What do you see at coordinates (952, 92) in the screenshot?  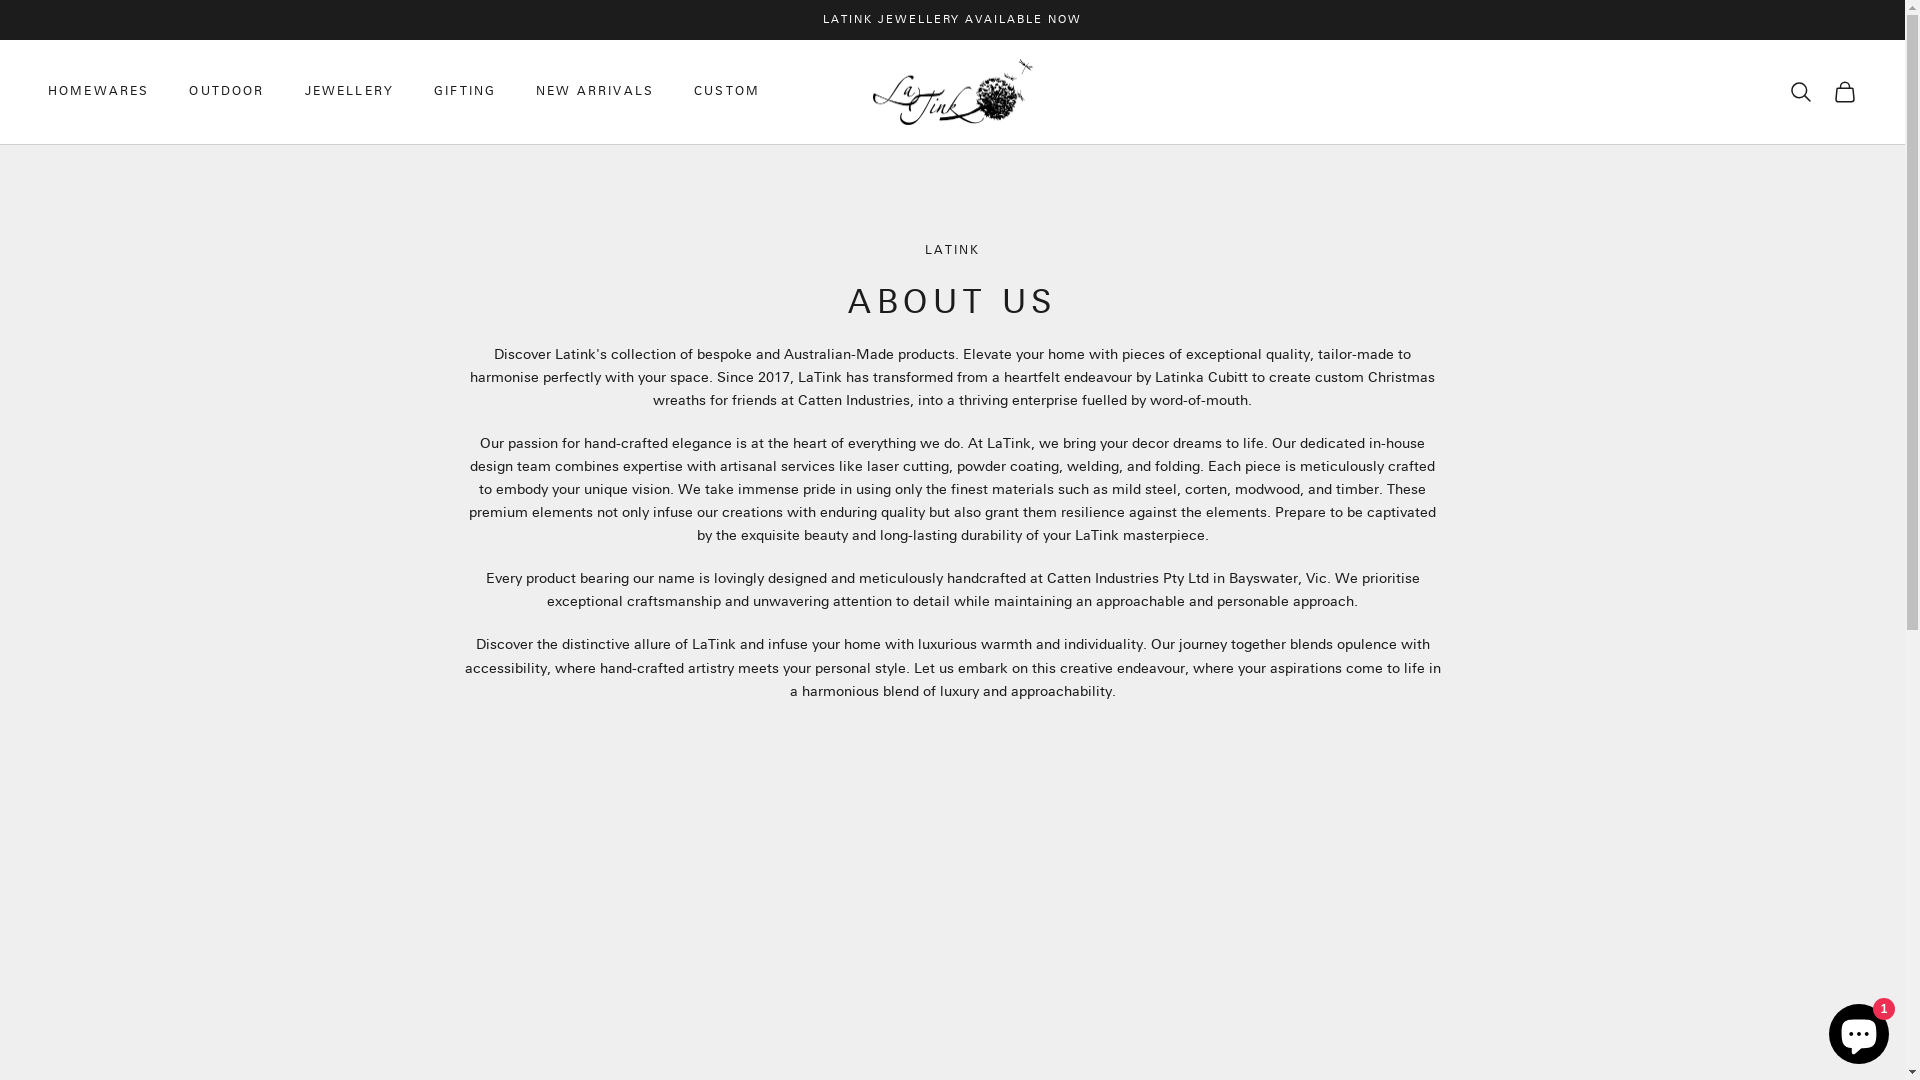 I see `LaTink` at bounding box center [952, 92].